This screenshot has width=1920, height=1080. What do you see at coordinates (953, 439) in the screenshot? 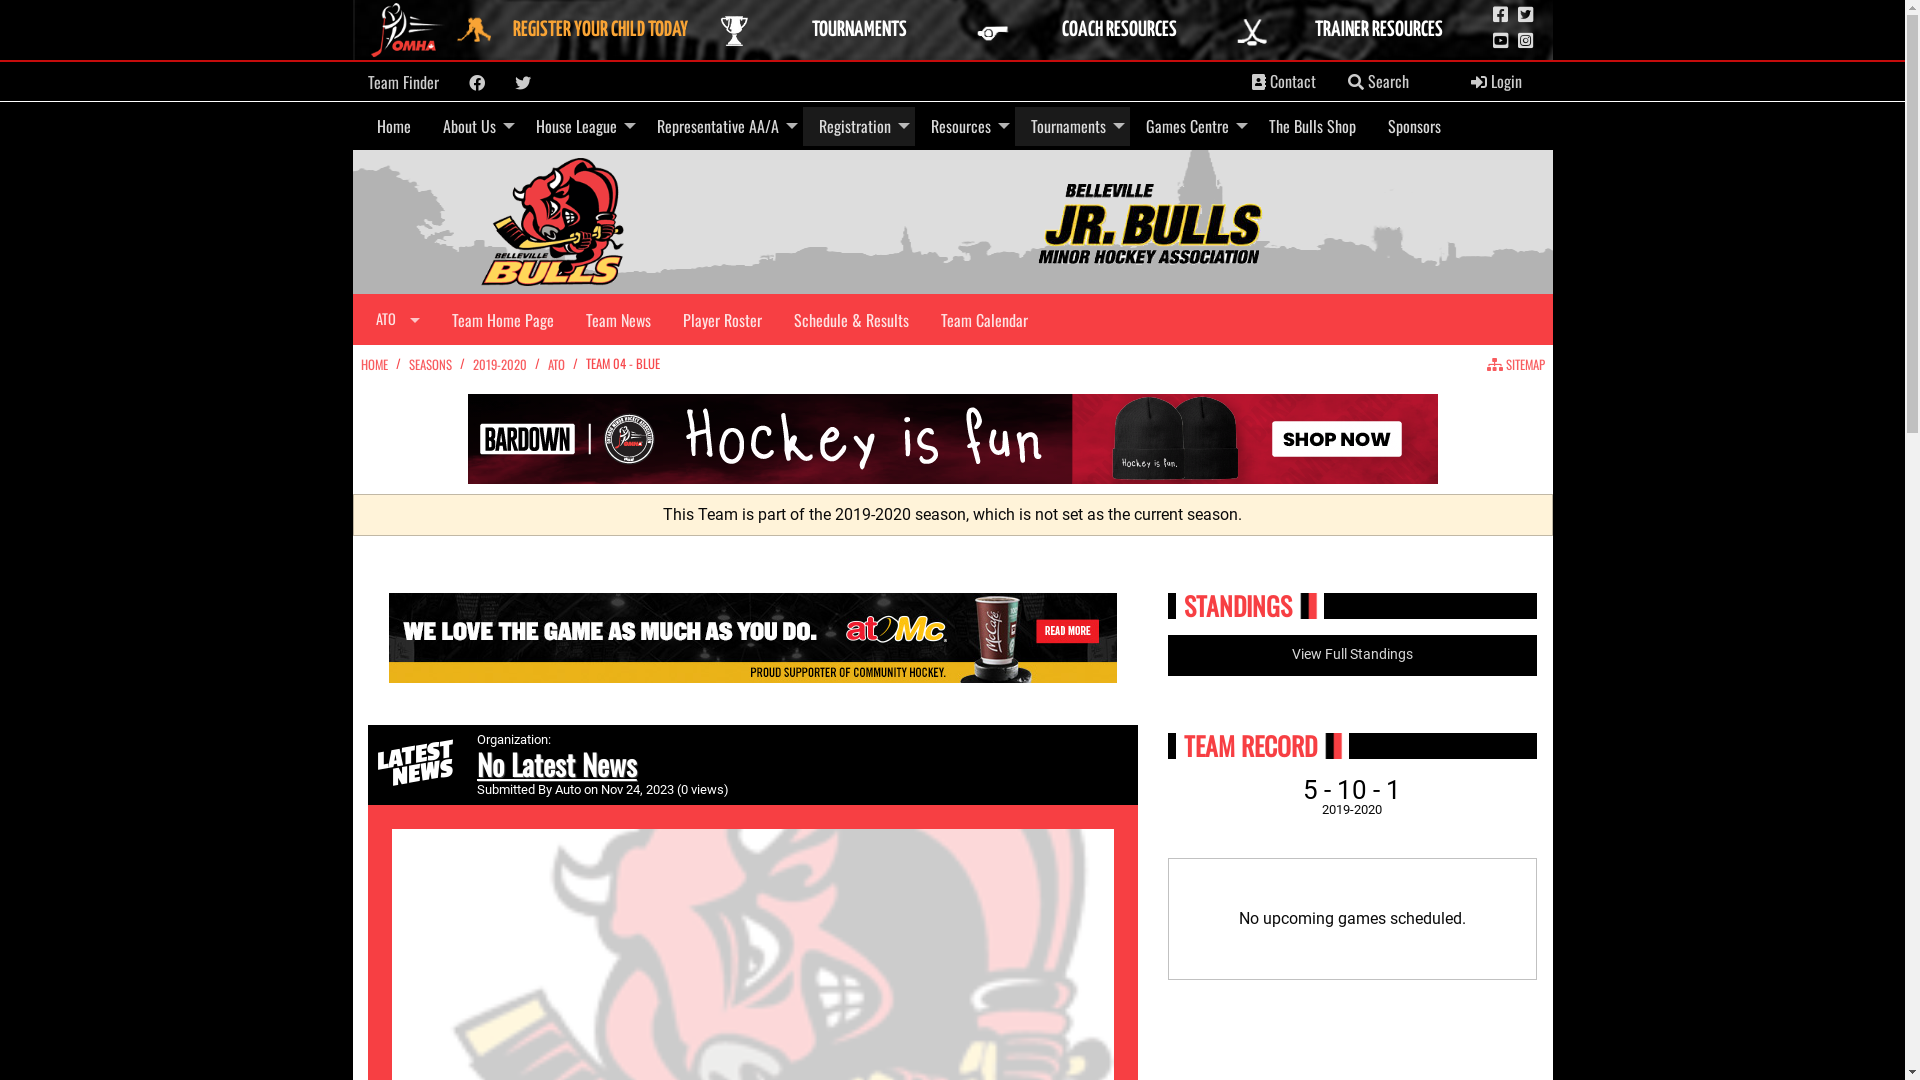
I see `3rd party ad content` at bounding box center [953, 439].